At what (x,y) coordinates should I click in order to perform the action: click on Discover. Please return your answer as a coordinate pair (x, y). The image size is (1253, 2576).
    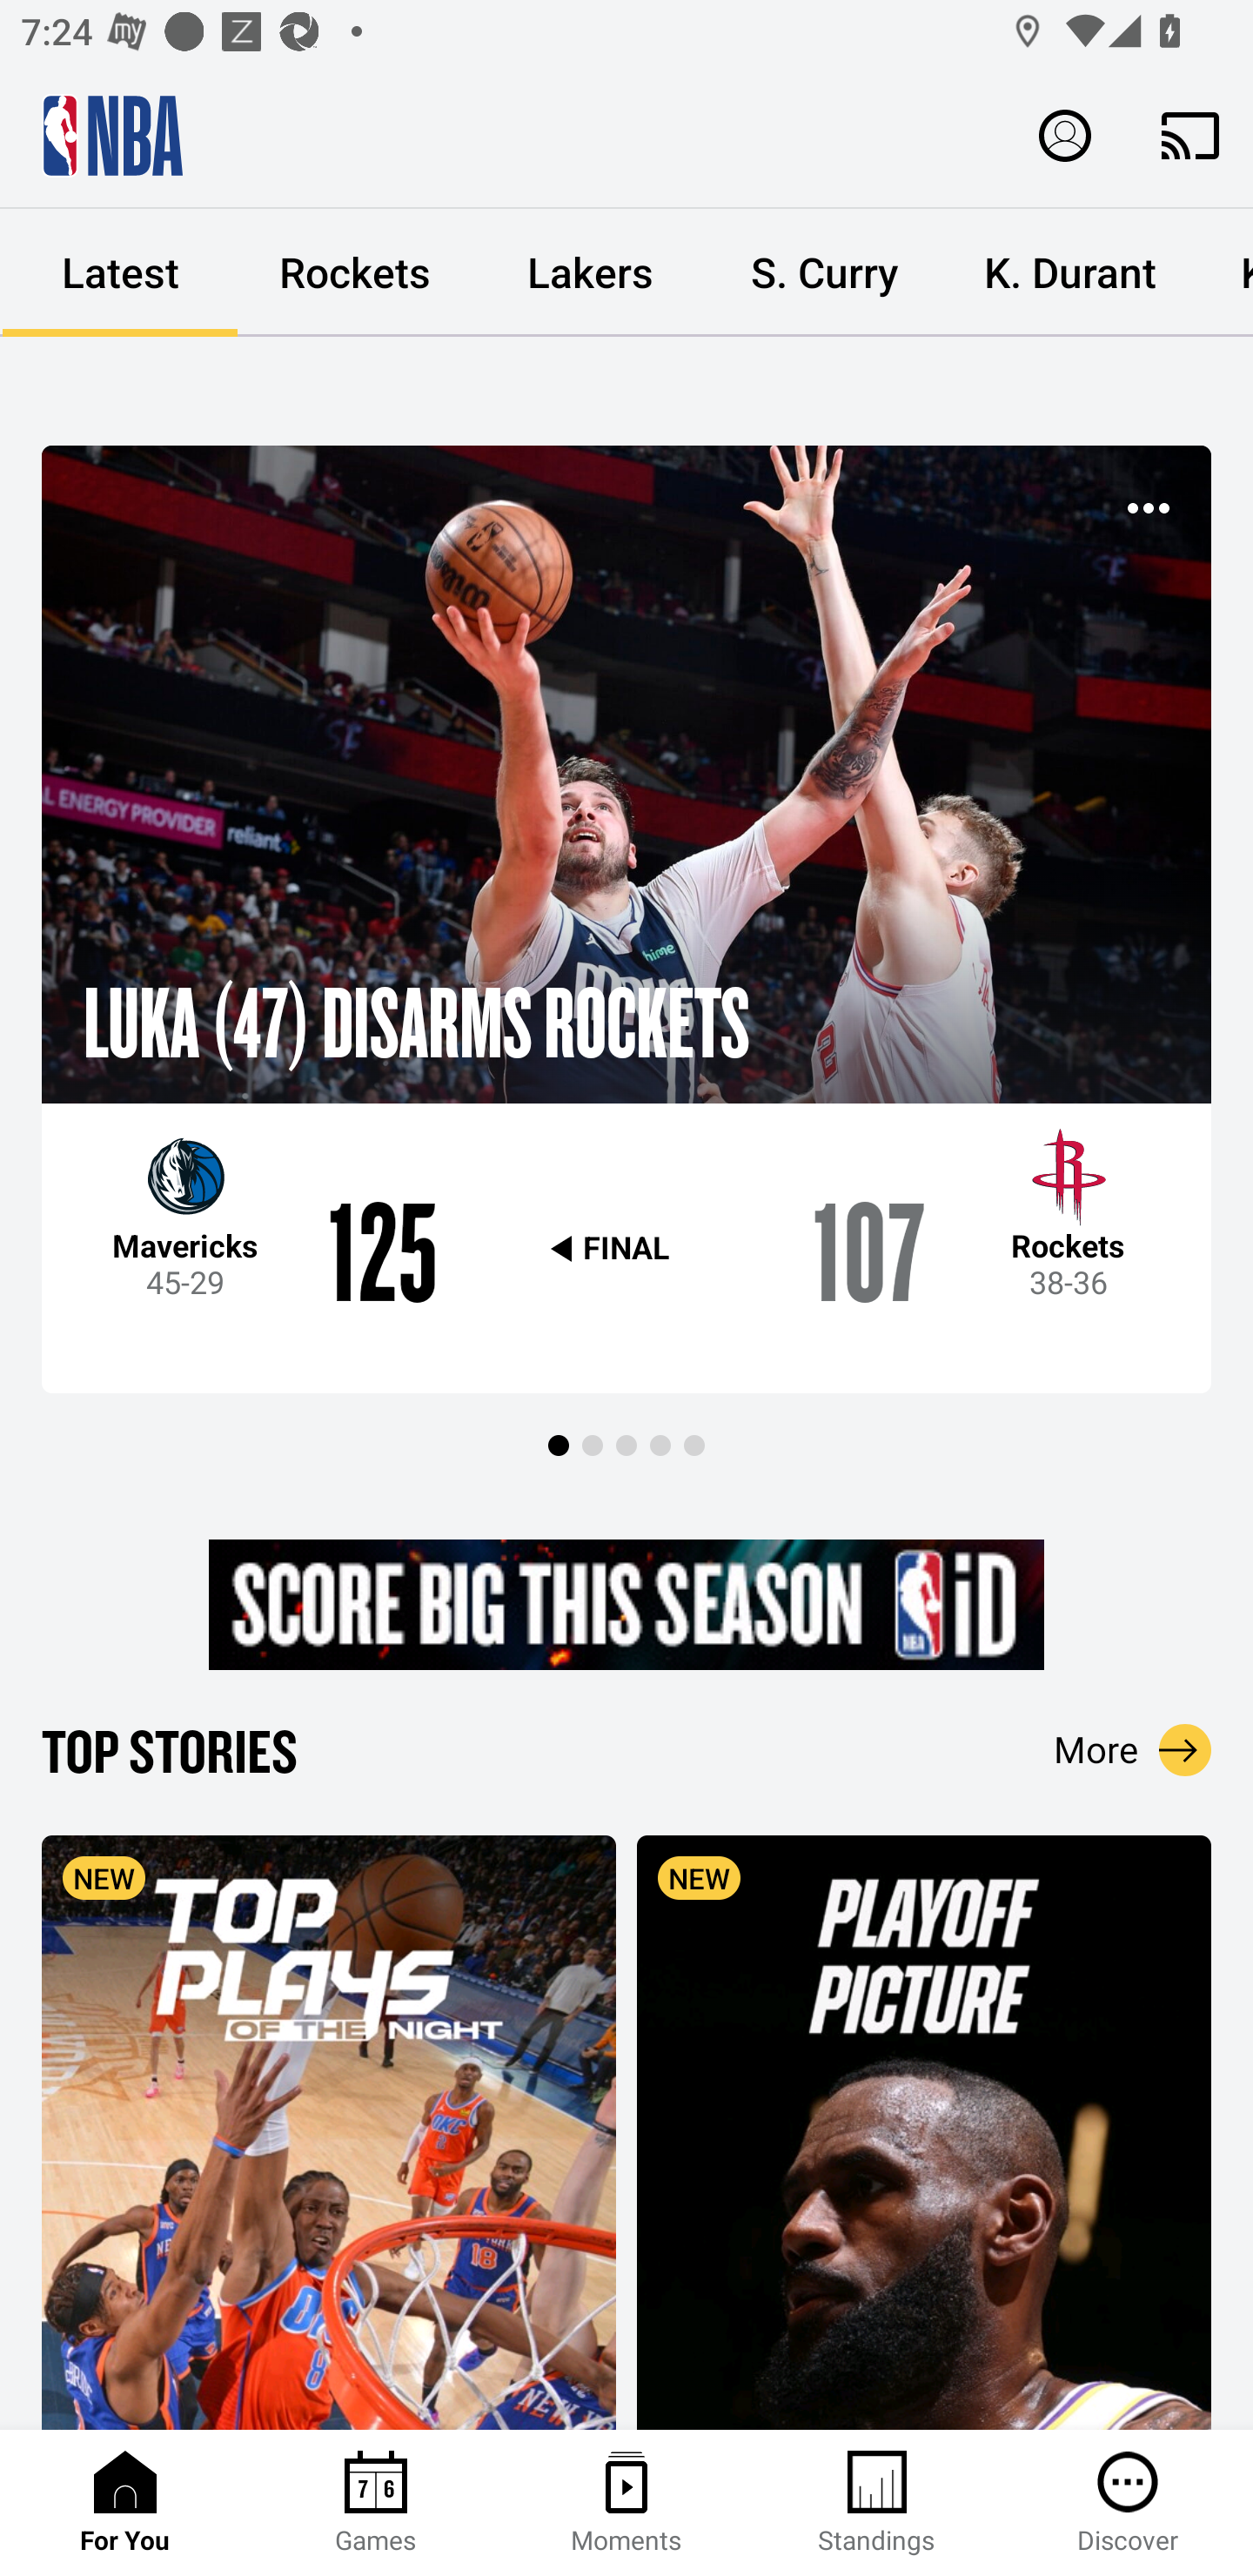
    Looking at the image, I should click on (1128, 2503).